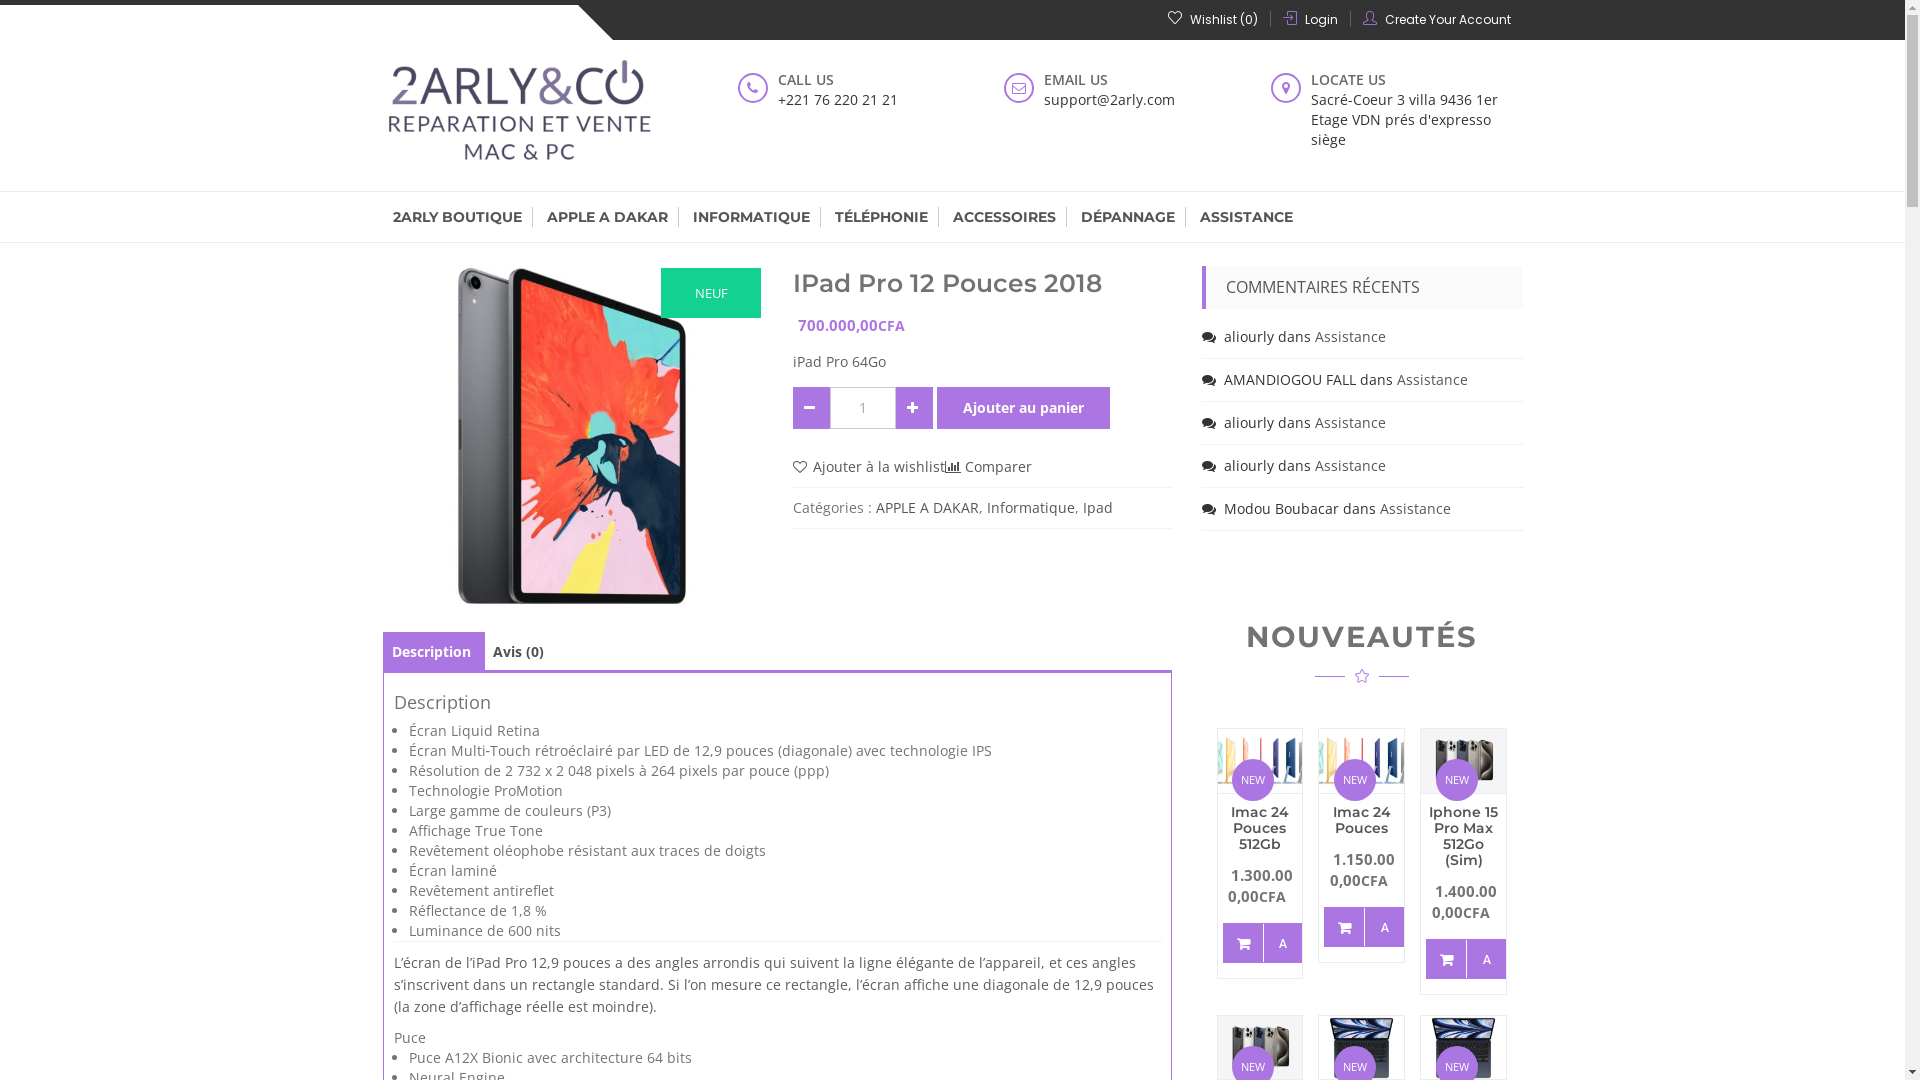 This screenshot has height=1080, width=1920. What do you see at coordinates (876, 100) in the screenshot?
I see `+221 76 220 21 21` at bounding box center [876, 100].